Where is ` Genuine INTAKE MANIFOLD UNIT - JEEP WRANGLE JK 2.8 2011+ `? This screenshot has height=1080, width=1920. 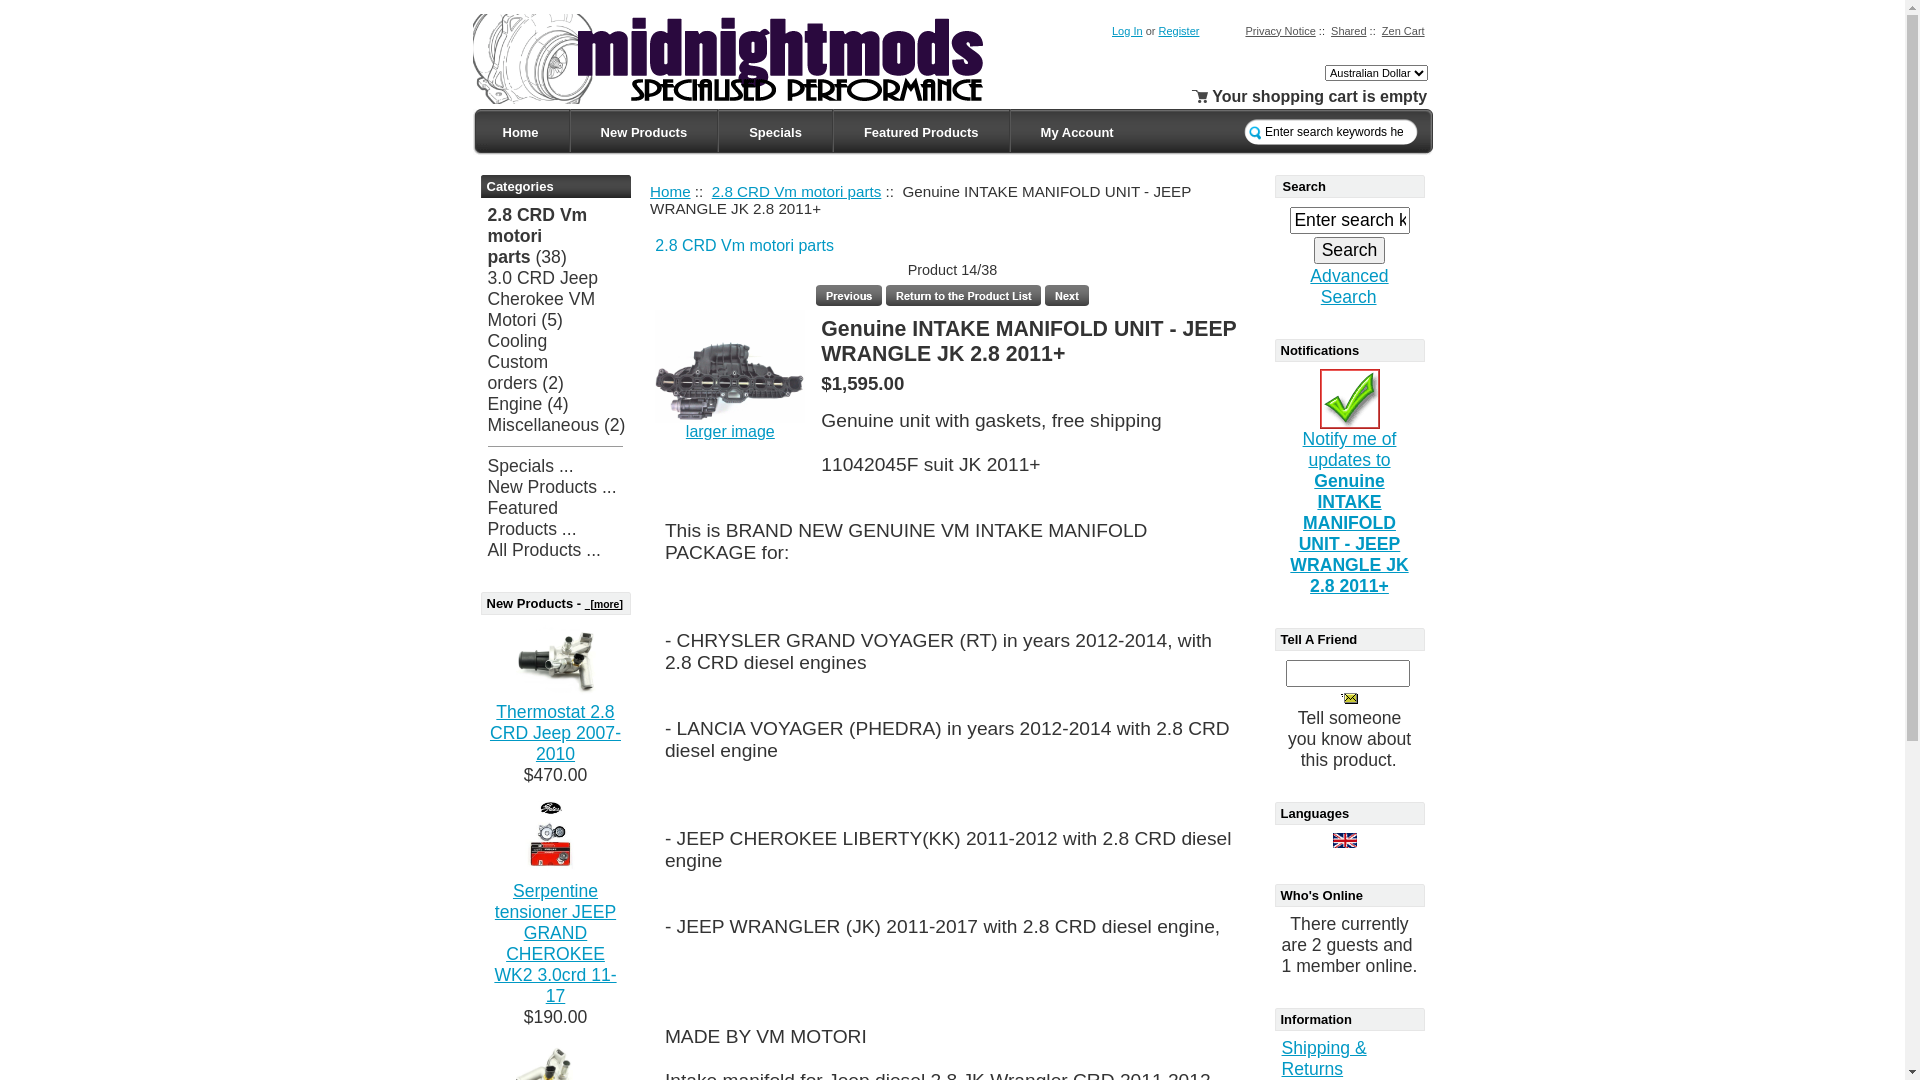  Genuine INTAKE MANIFOLD UNIT - JEEP WRANGLE JK 2.8 2011+  is located at coordinates (730, 366).